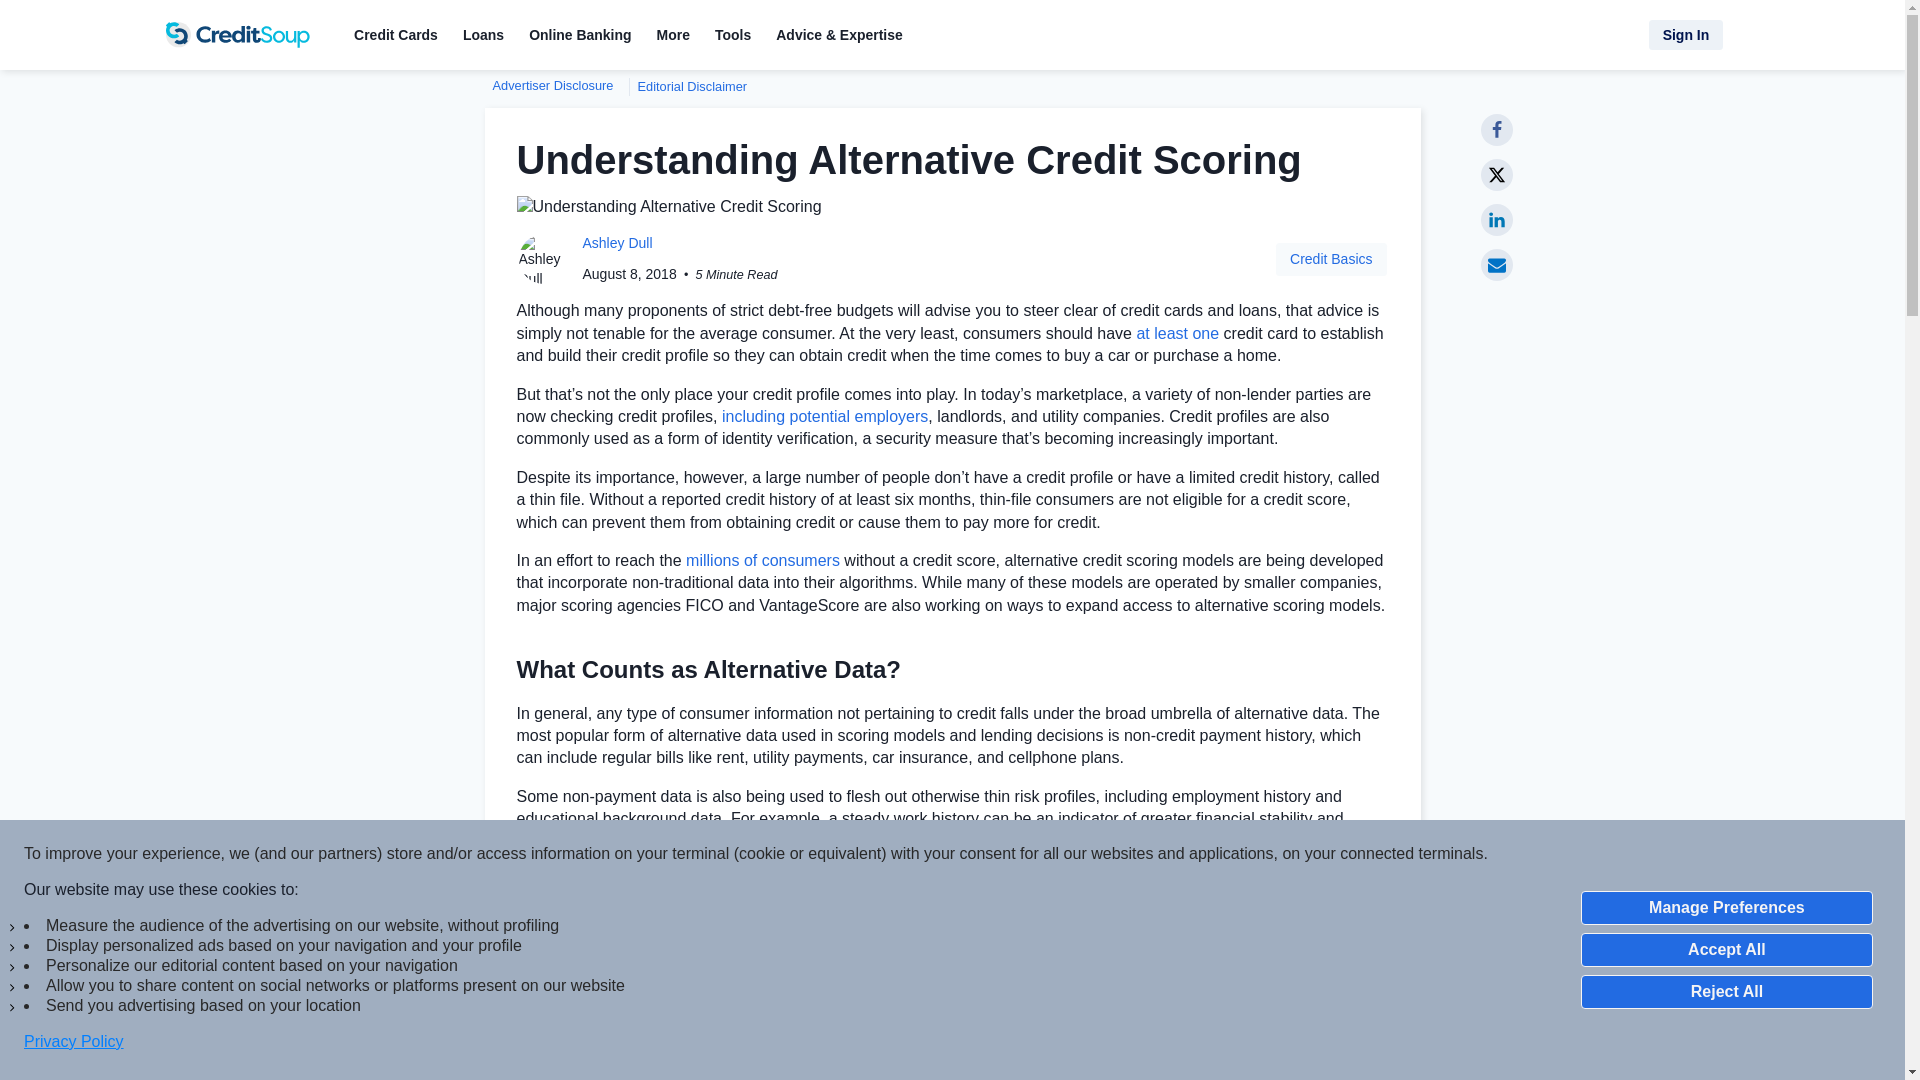 The height and width of the screenshot is (1080, 1920). Describe the element at coordinates (1496, 130) in the screenshot. I see `Share on Facebook` at that location.